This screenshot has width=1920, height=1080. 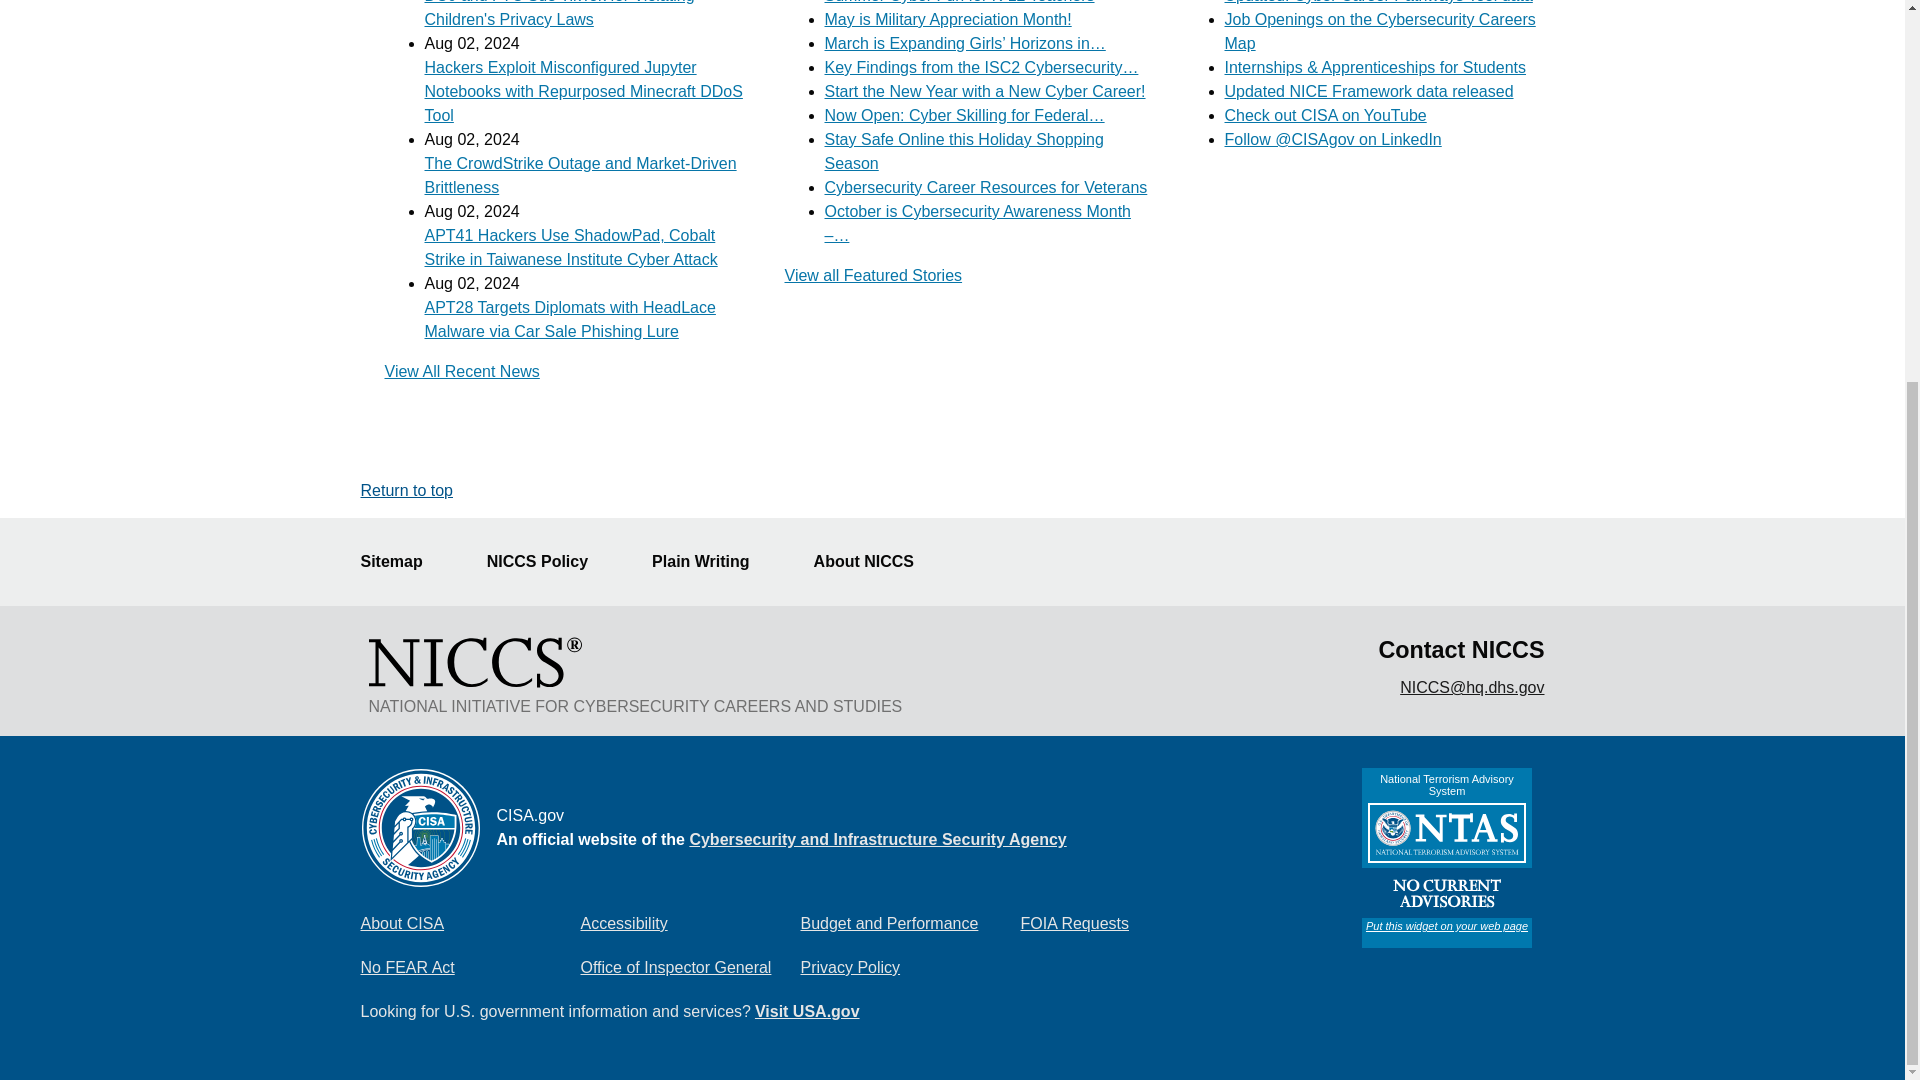 I want to click on View all Featured Stories, so click(x=872, y=275).